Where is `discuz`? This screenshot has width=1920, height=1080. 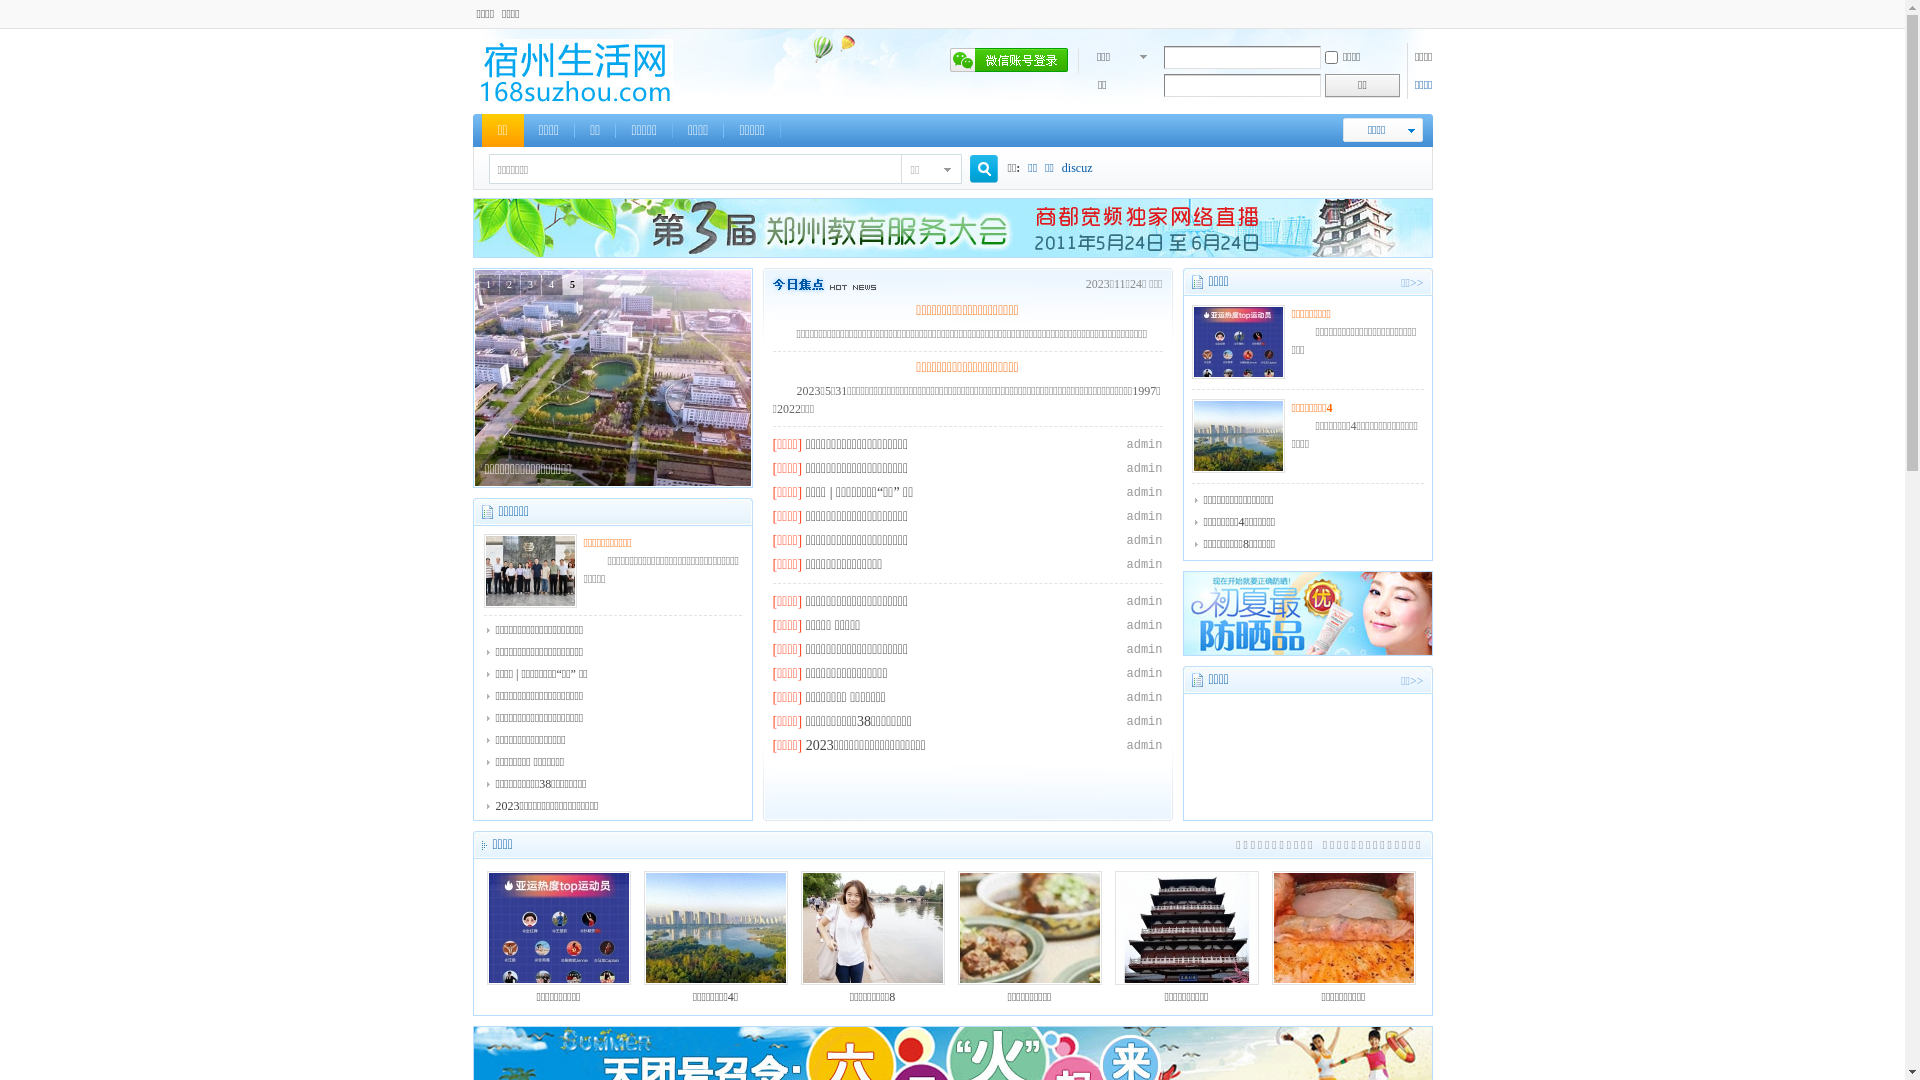 discuz is located at coordinates (1078, 168).